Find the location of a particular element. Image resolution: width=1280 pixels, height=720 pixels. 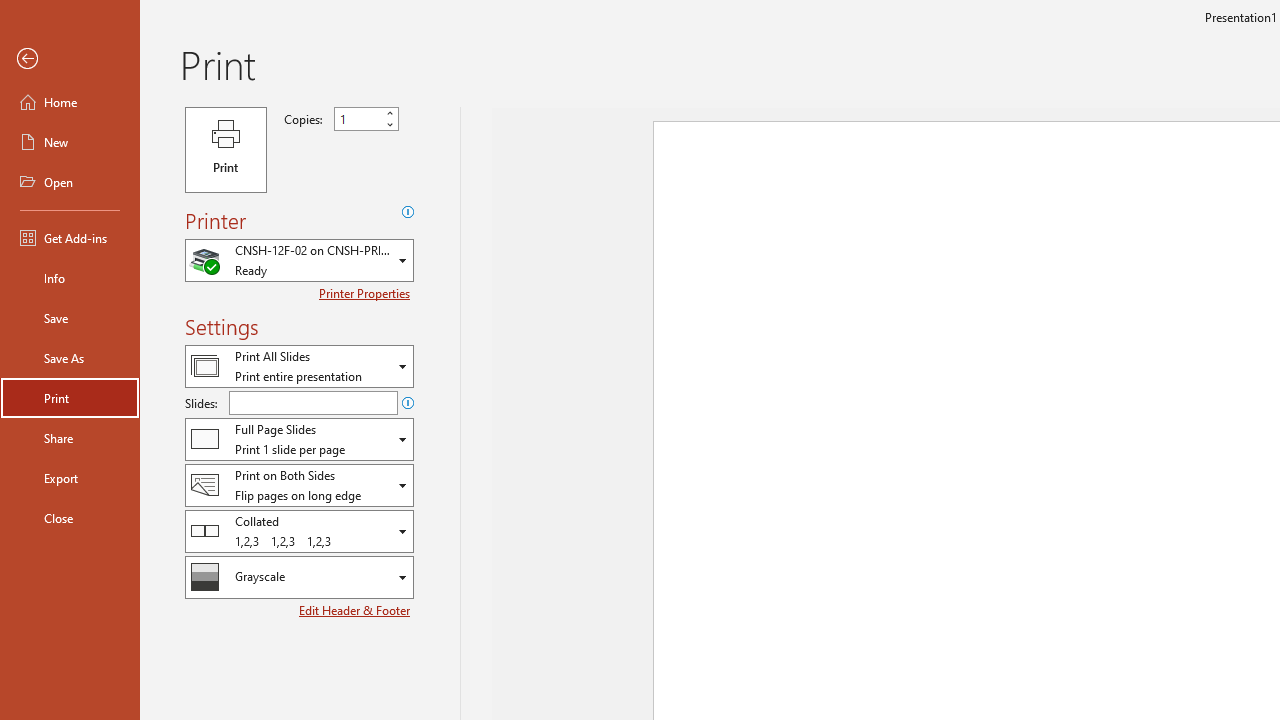

Back is located at coordinates (70, 59).